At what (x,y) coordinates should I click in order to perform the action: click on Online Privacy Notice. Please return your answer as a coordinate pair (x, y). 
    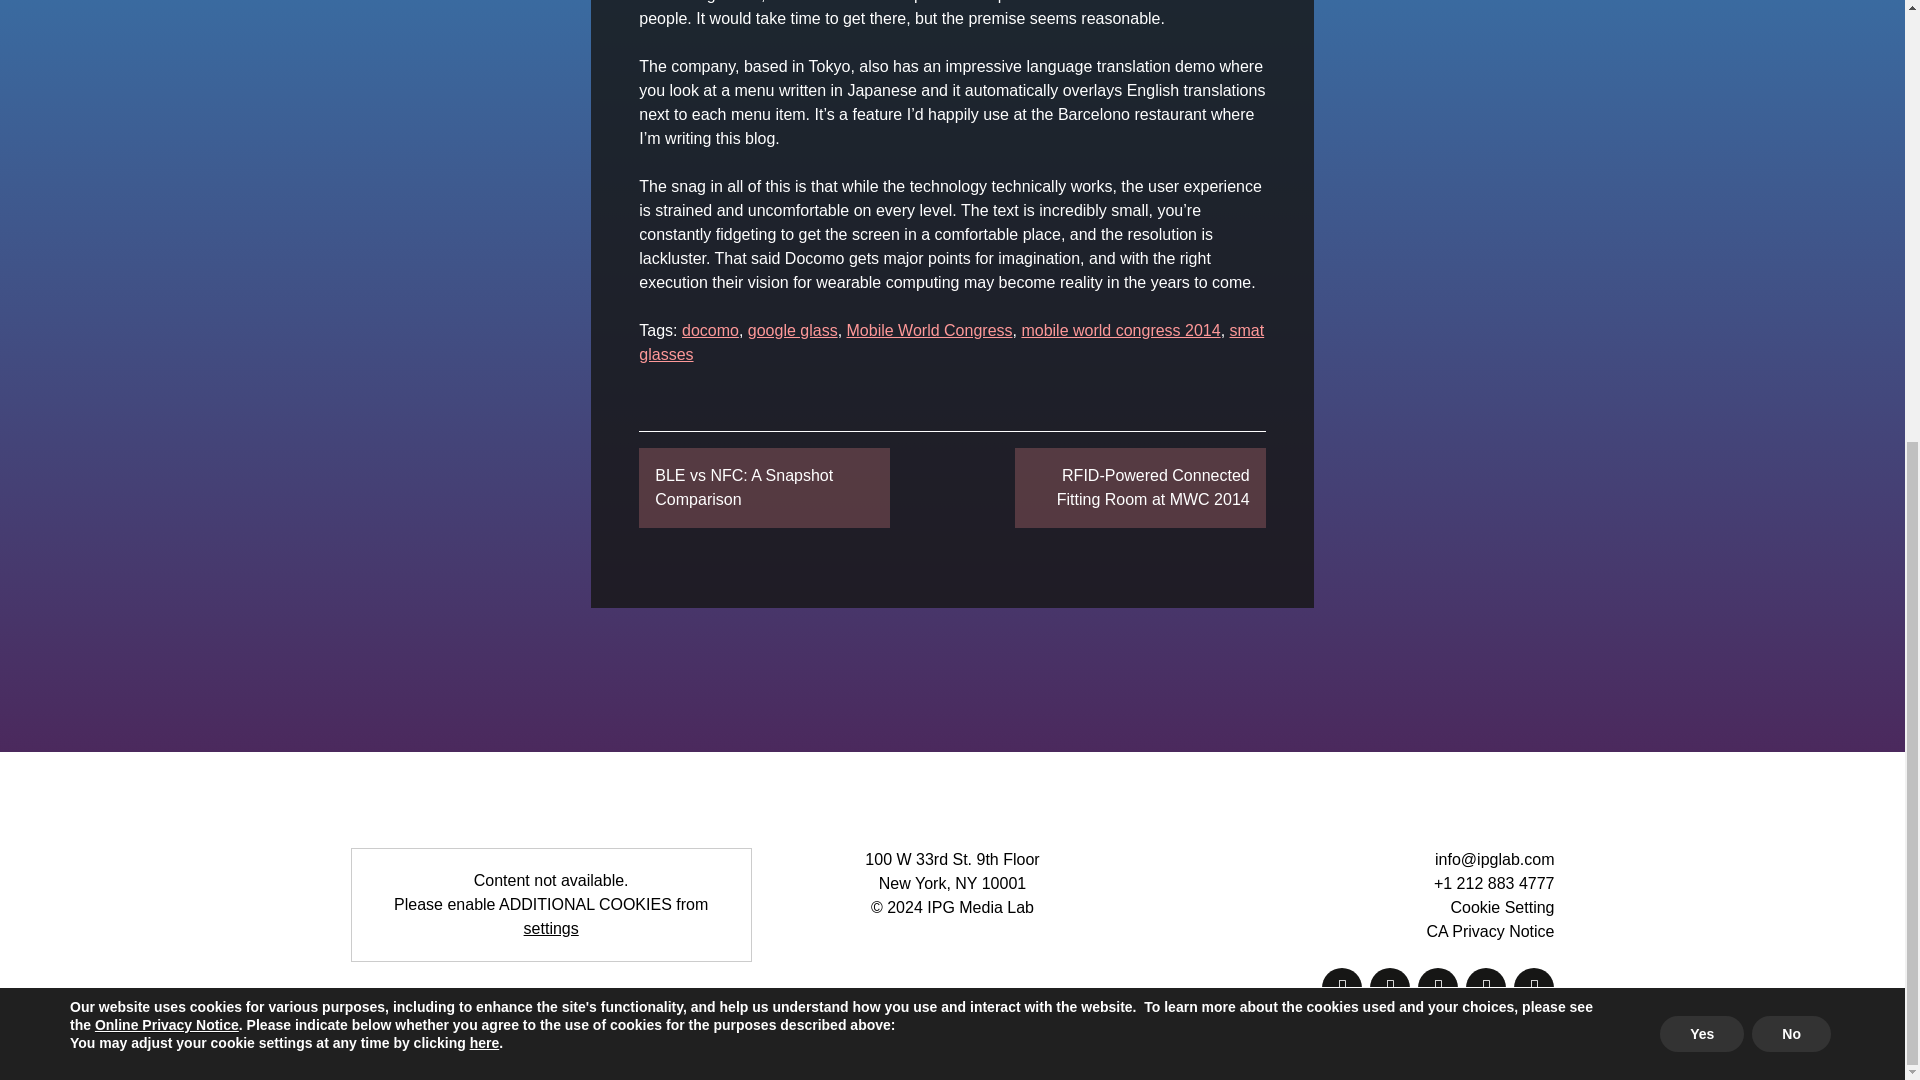
    Looking at the image, I should click on (166, 284).